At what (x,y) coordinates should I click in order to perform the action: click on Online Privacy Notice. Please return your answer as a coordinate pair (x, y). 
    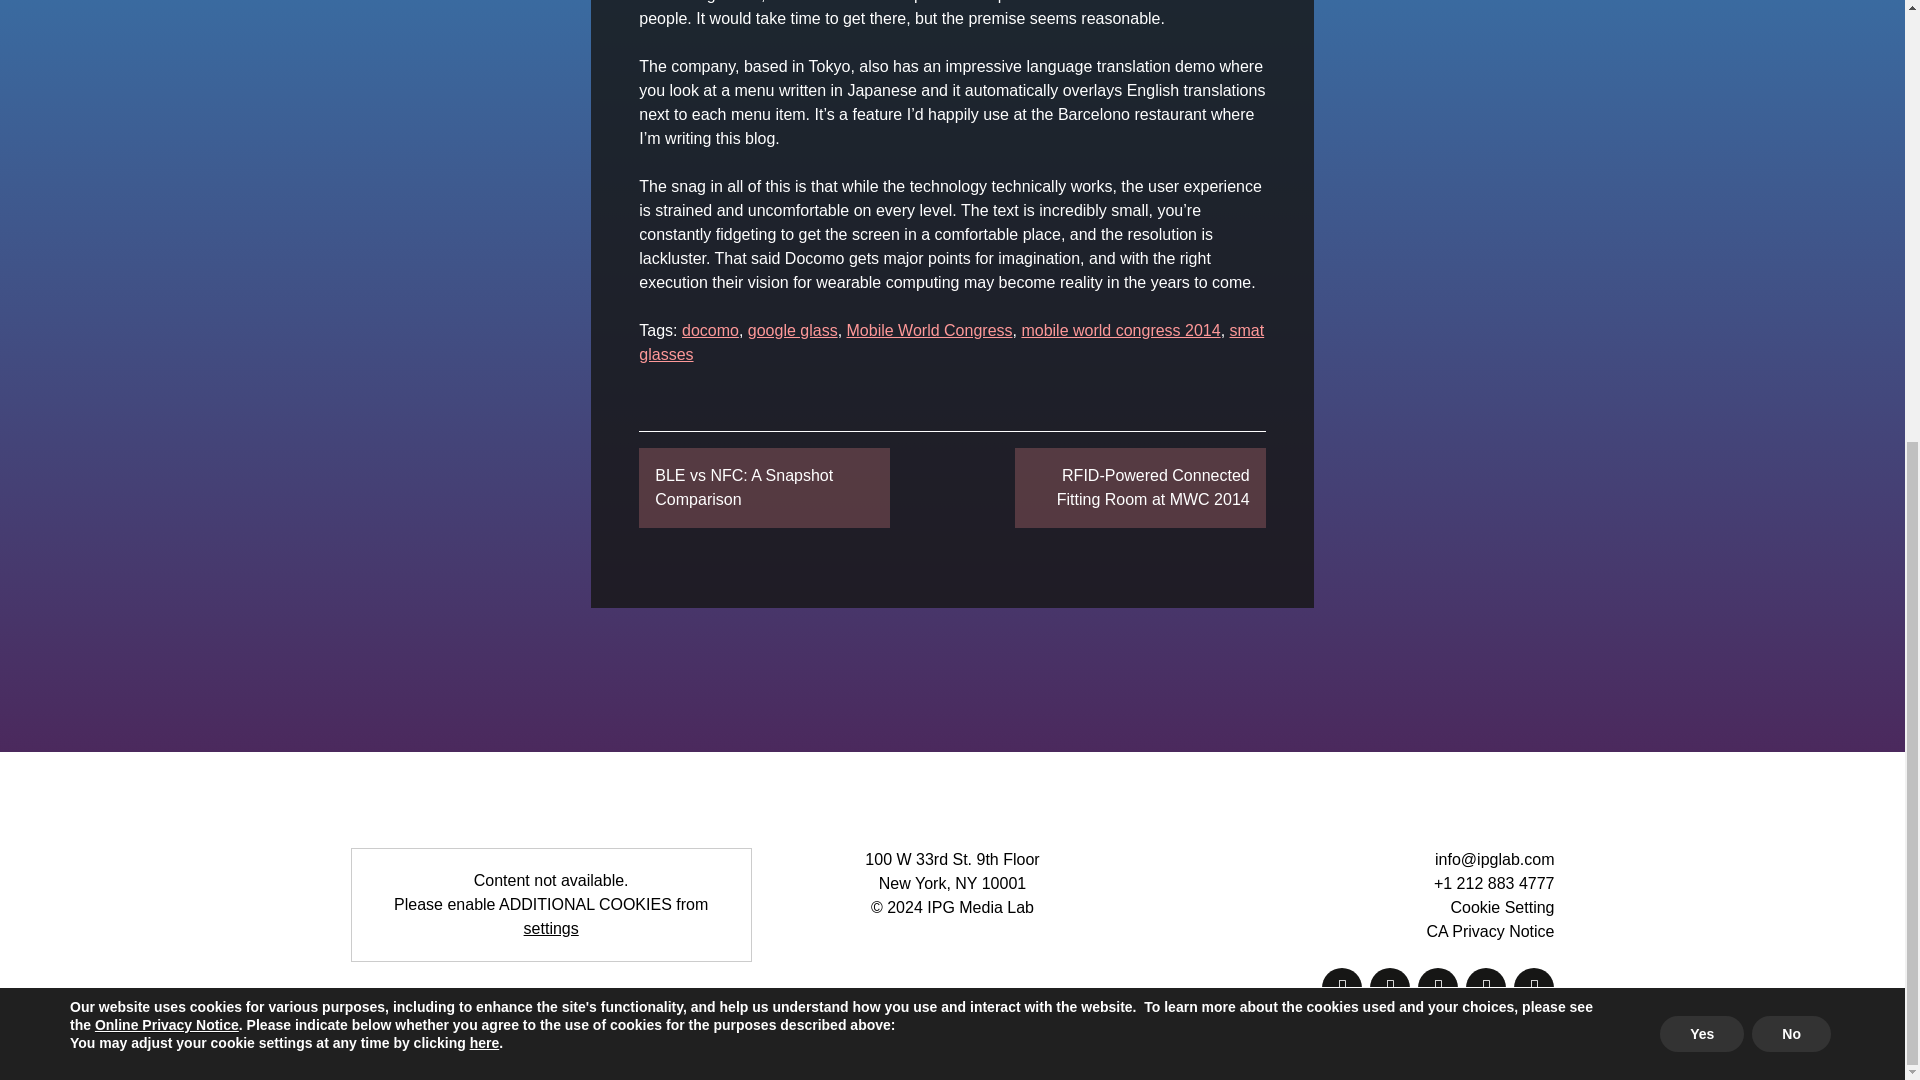
    Looking at the image, I should click on (166, 284).